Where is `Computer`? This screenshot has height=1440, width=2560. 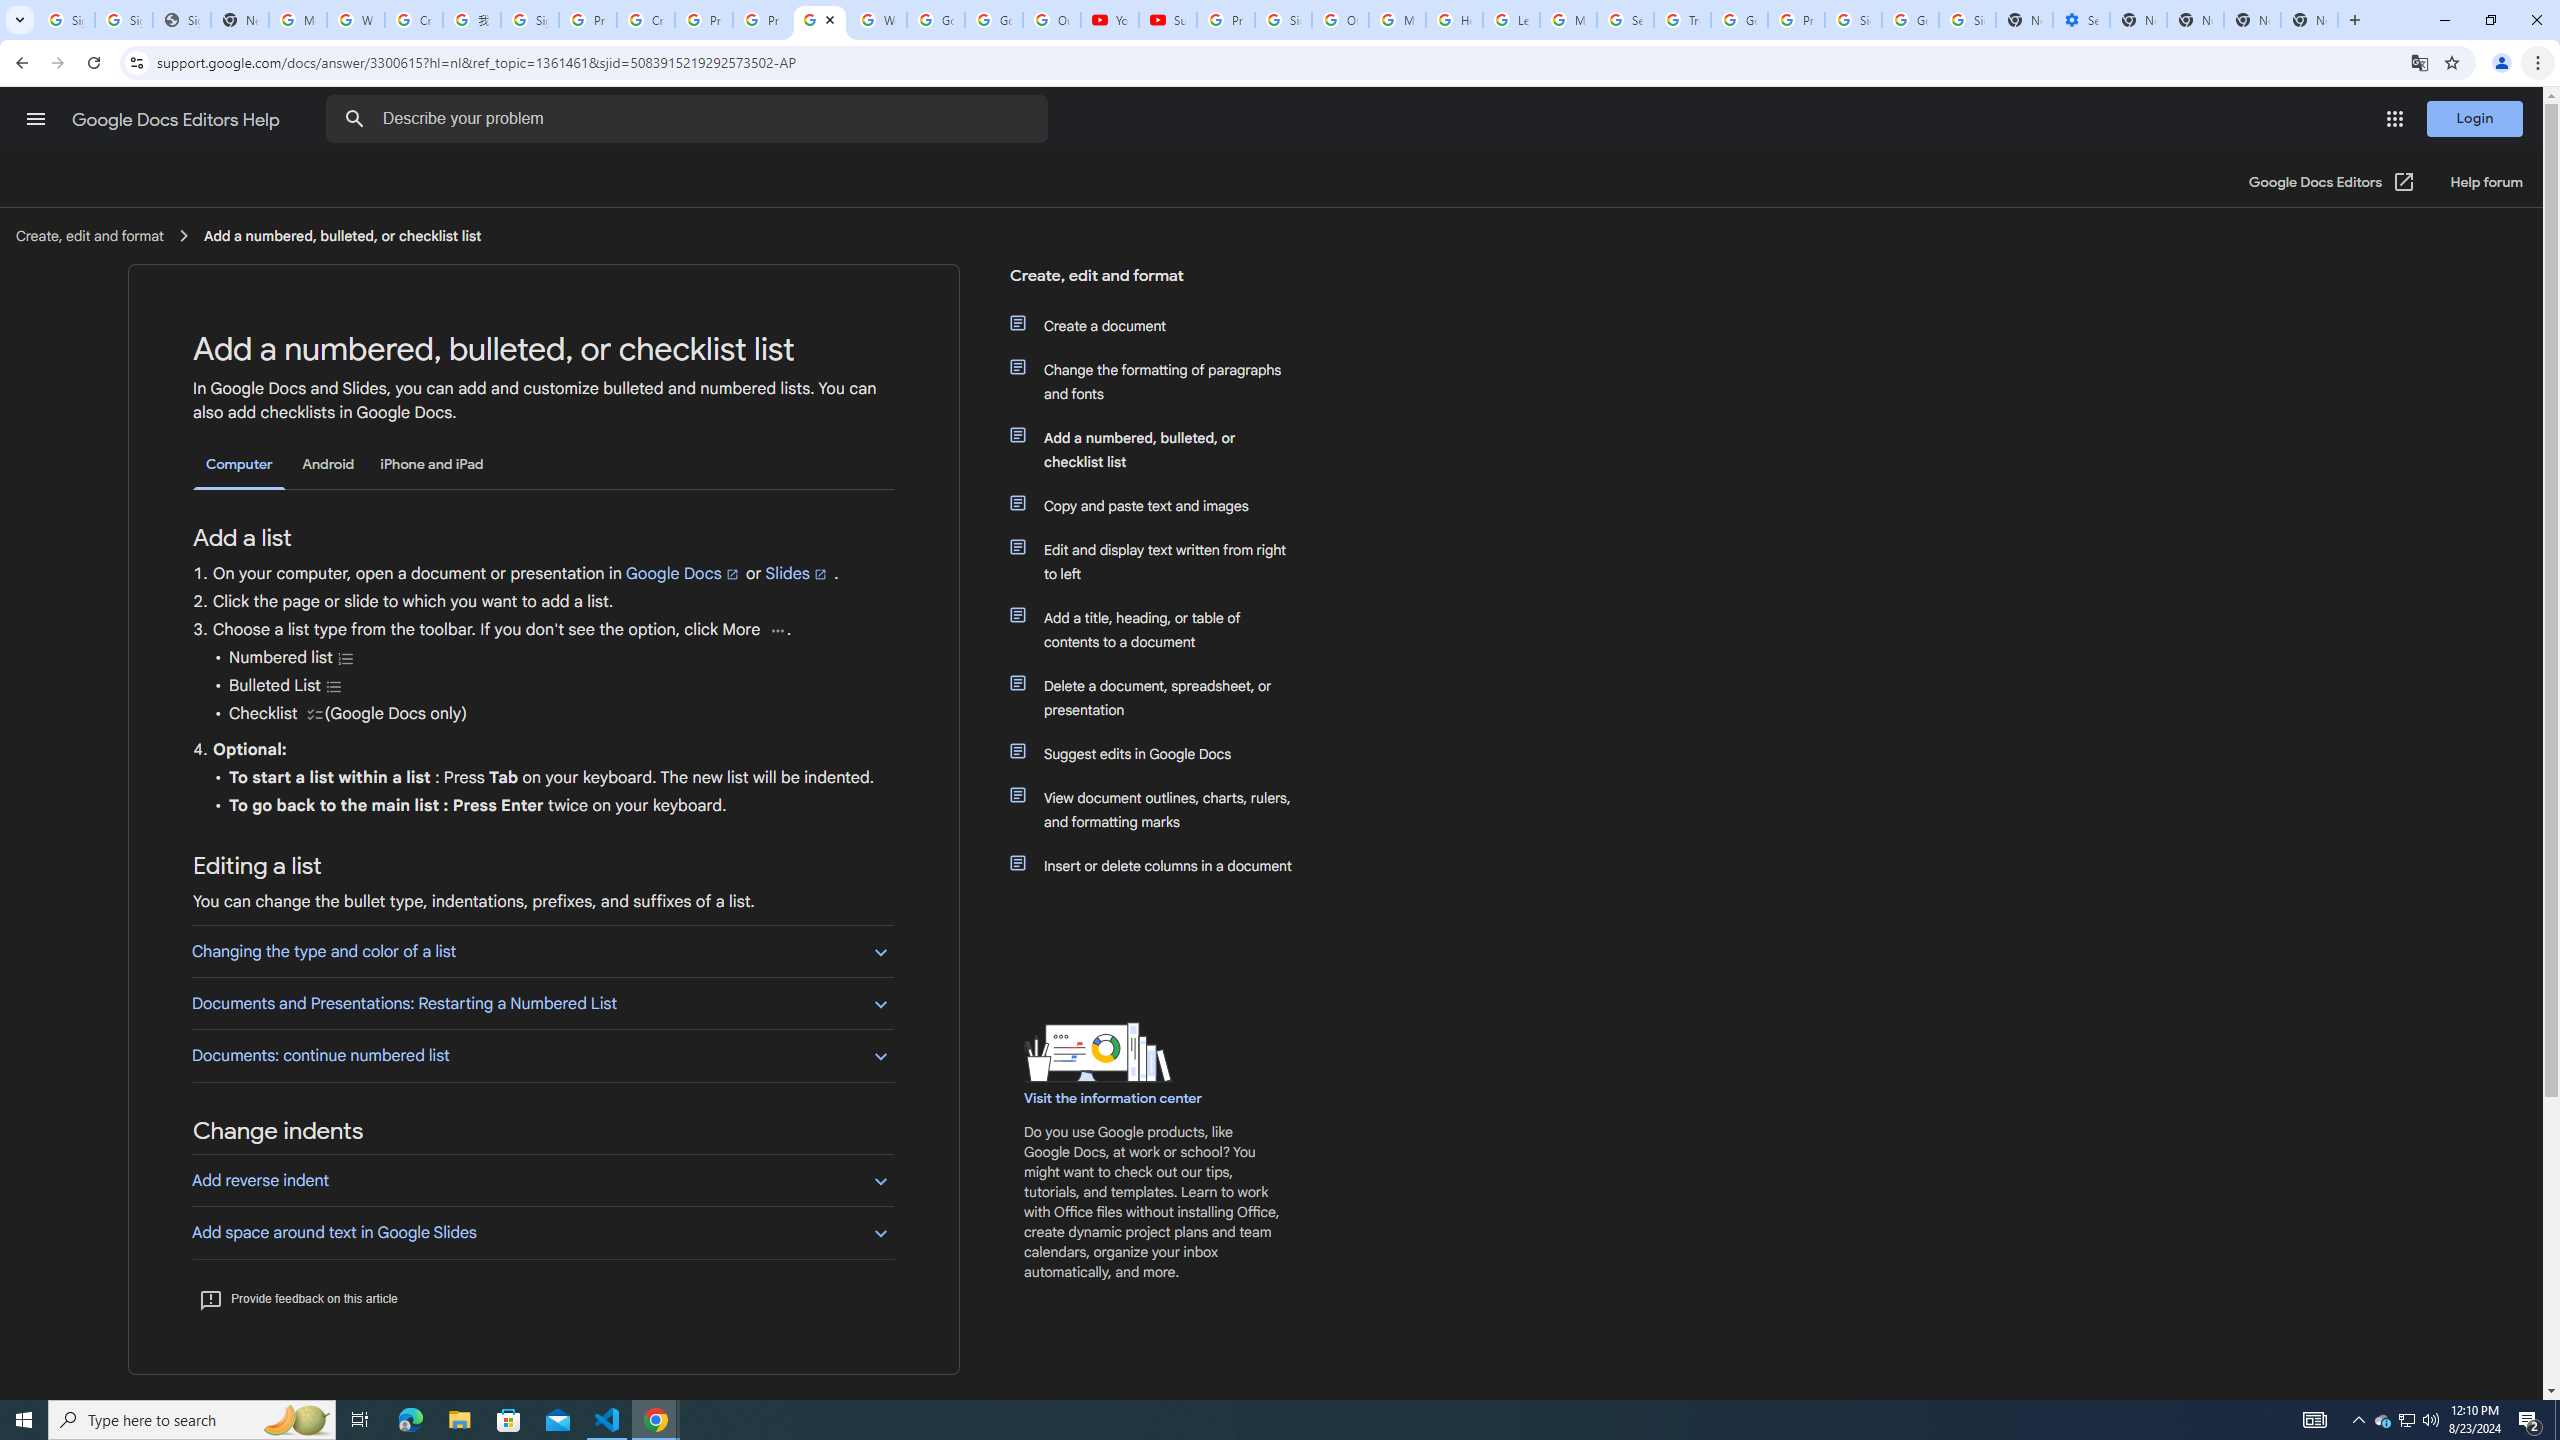 Computer is located at coordinates (239, 464).